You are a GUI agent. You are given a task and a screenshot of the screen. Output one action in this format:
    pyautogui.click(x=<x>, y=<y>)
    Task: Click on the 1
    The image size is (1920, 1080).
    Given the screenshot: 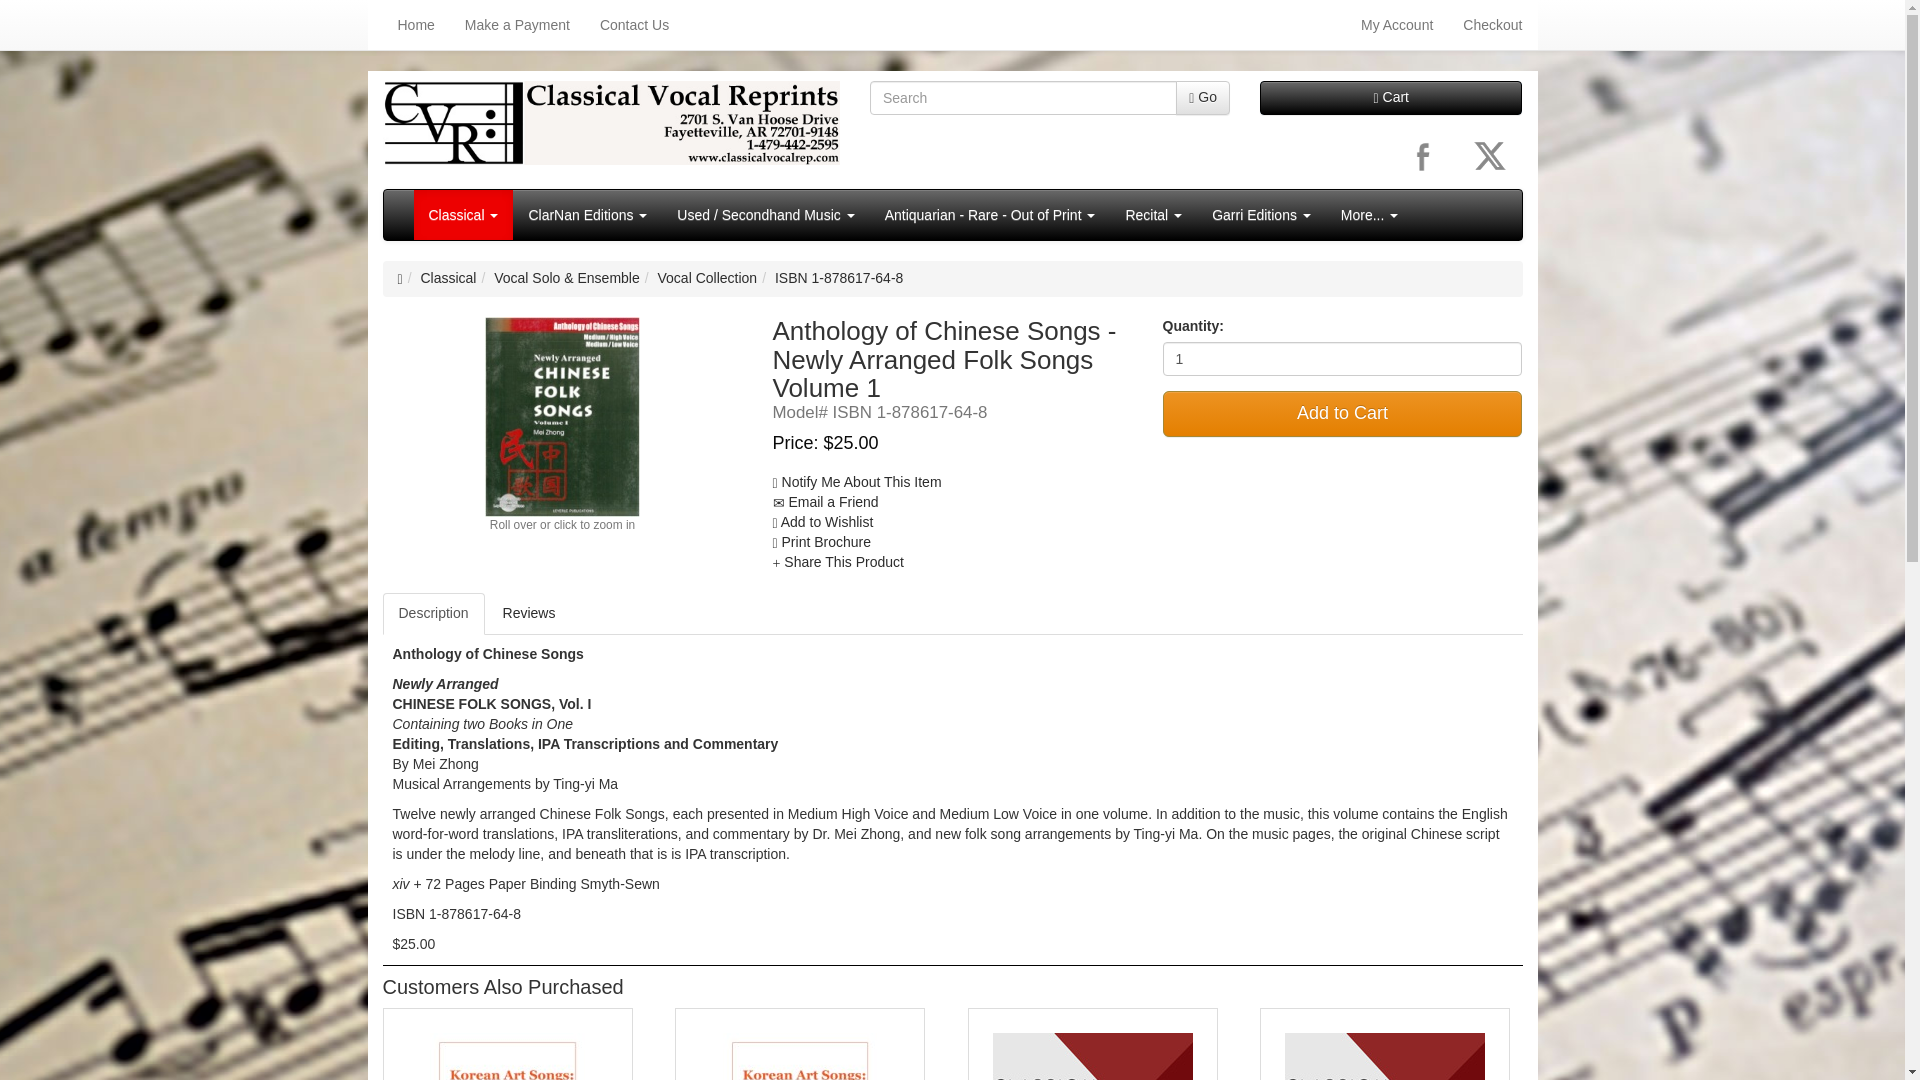 What is the action you would take?
    pyautogui.click(x=1342, y=358)
    